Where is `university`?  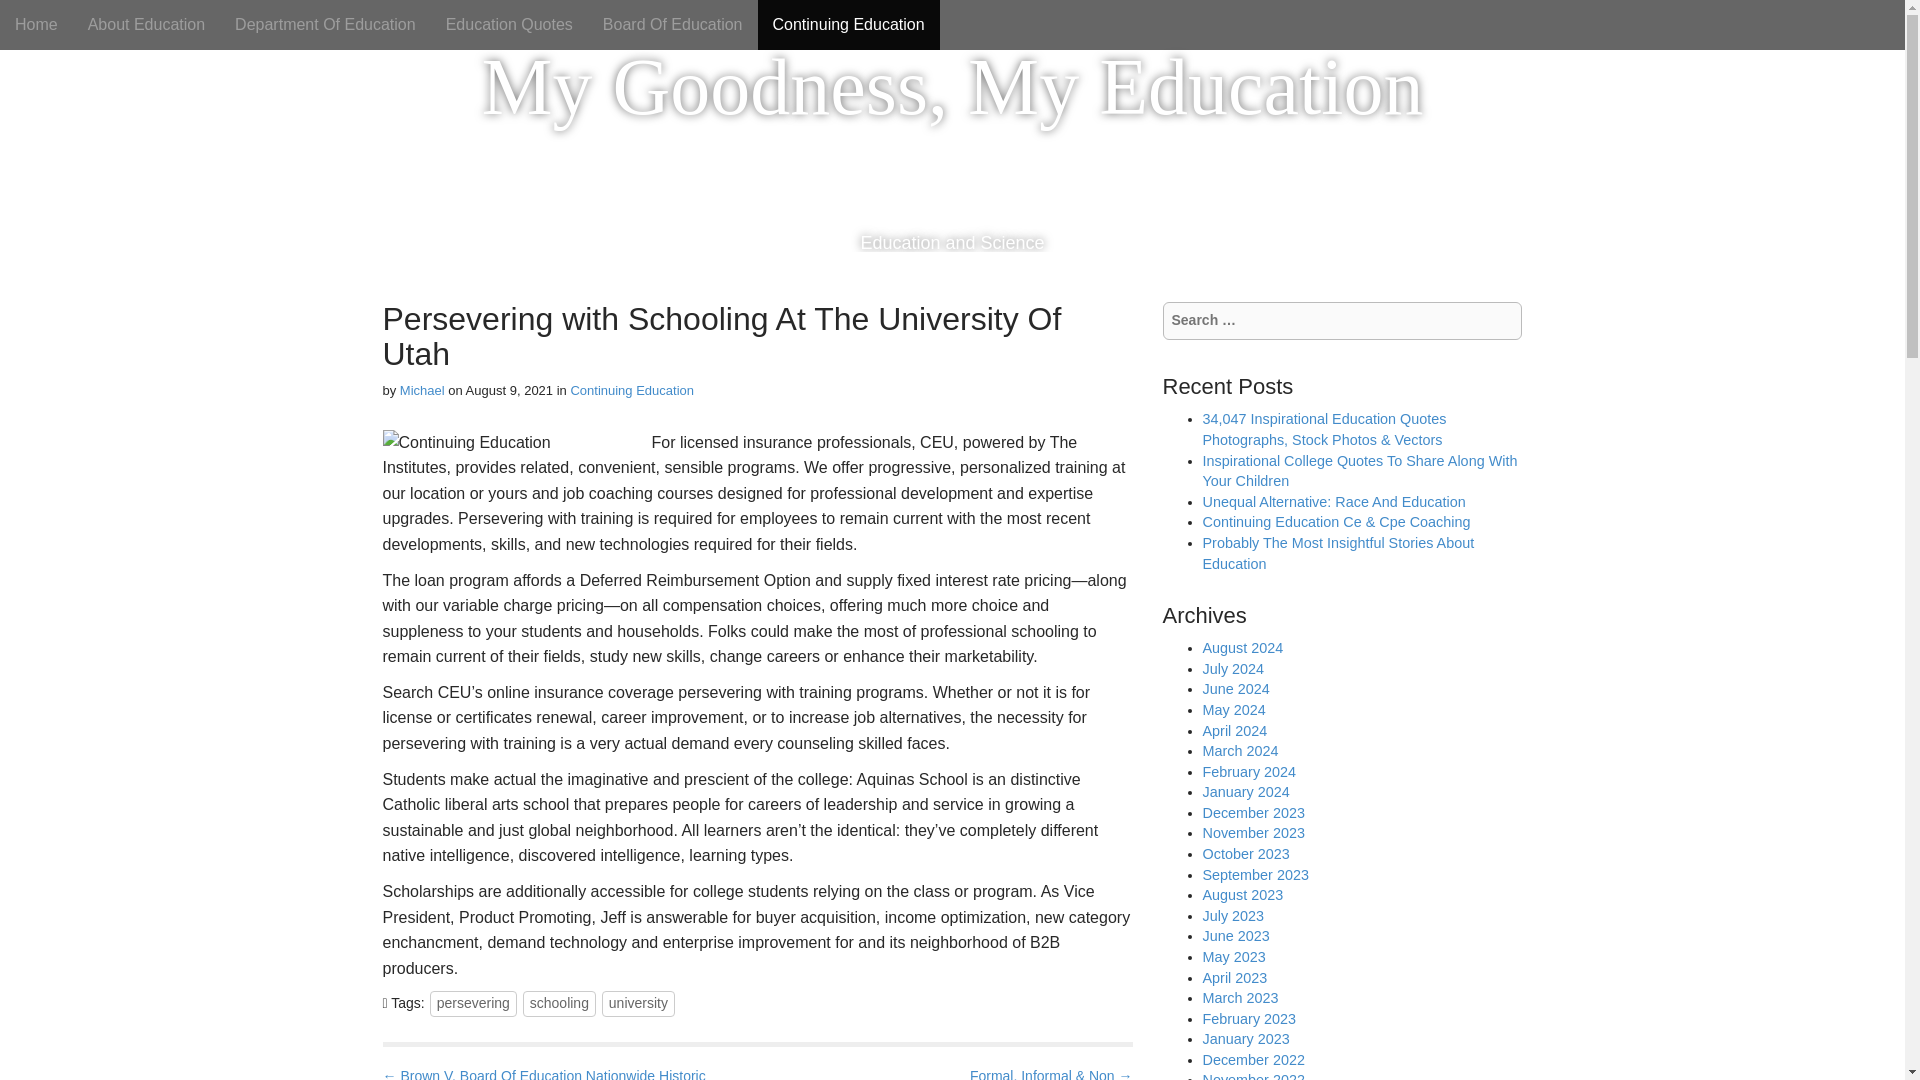 university is located at coordinates (638, 1004).